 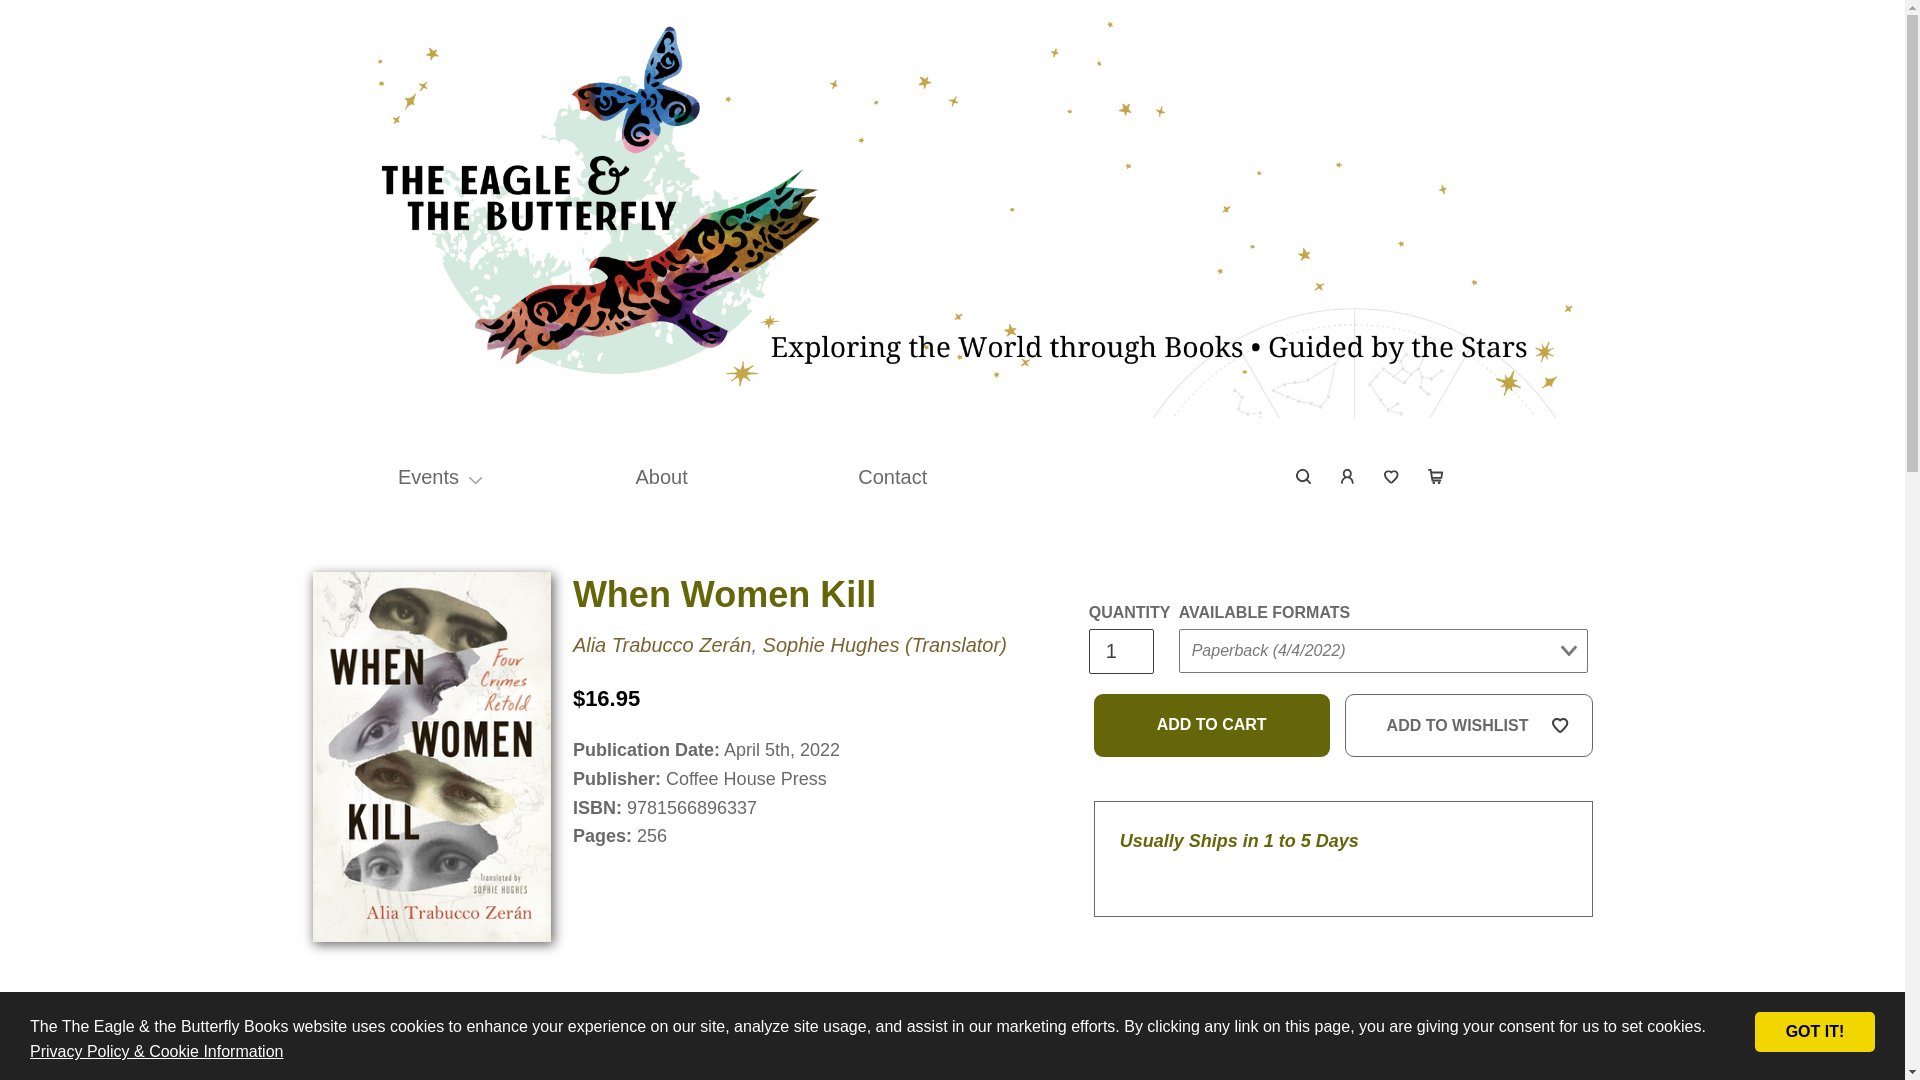 I want to click on Wishlists, so click(x=1392, y=476).